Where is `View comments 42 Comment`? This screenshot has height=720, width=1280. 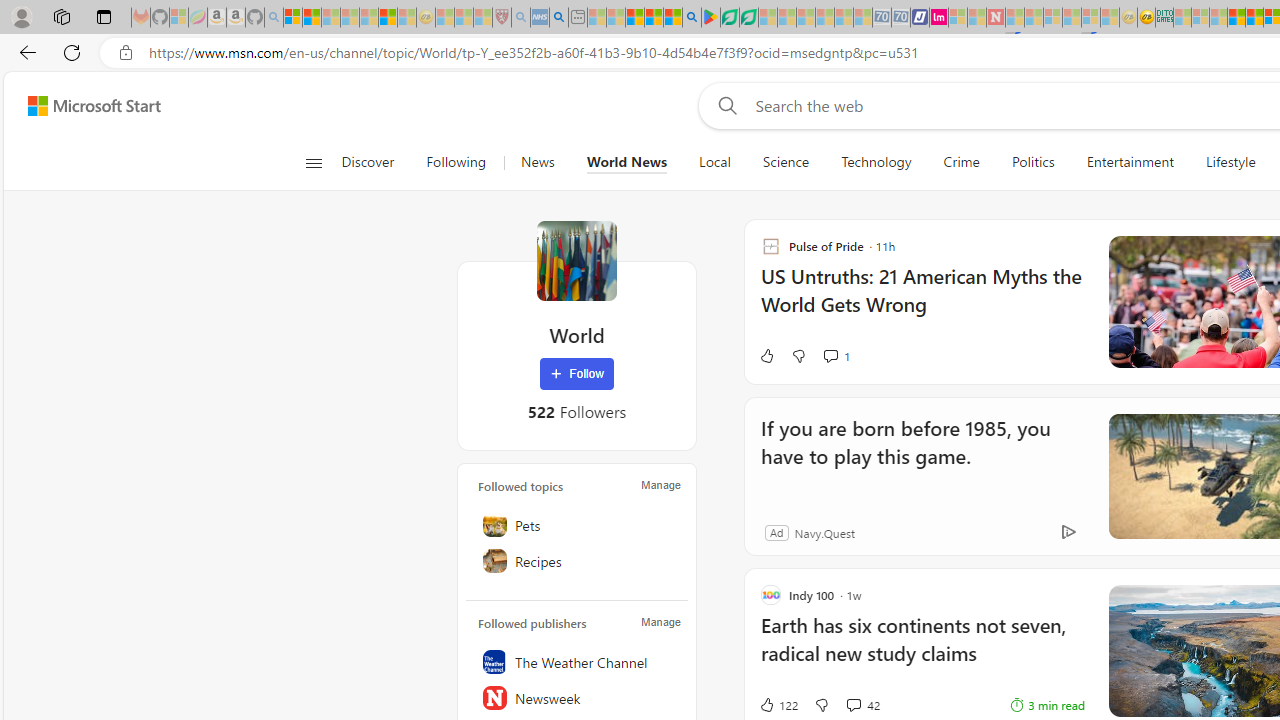 View comments 42 Comment is located at coordinates (862, 704).